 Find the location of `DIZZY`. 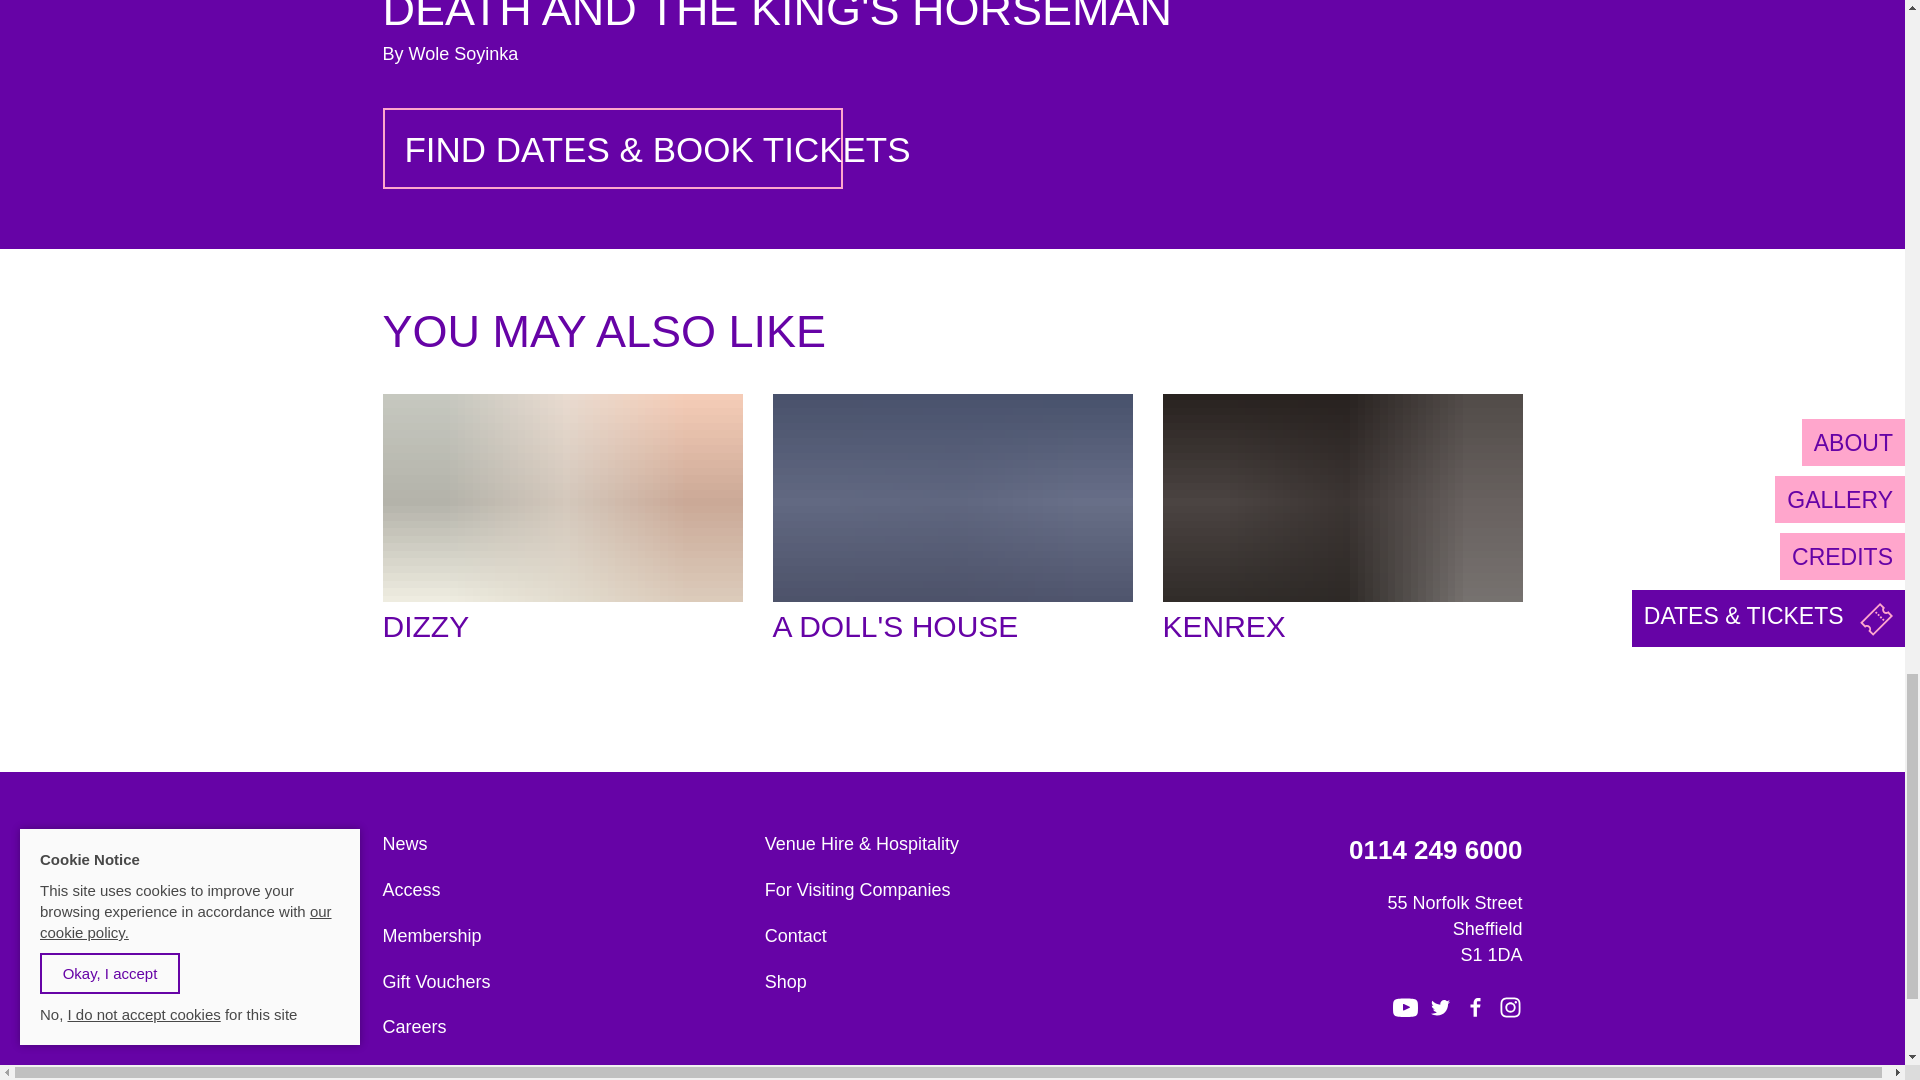

DIZZY is located at coordinates (562, 522).